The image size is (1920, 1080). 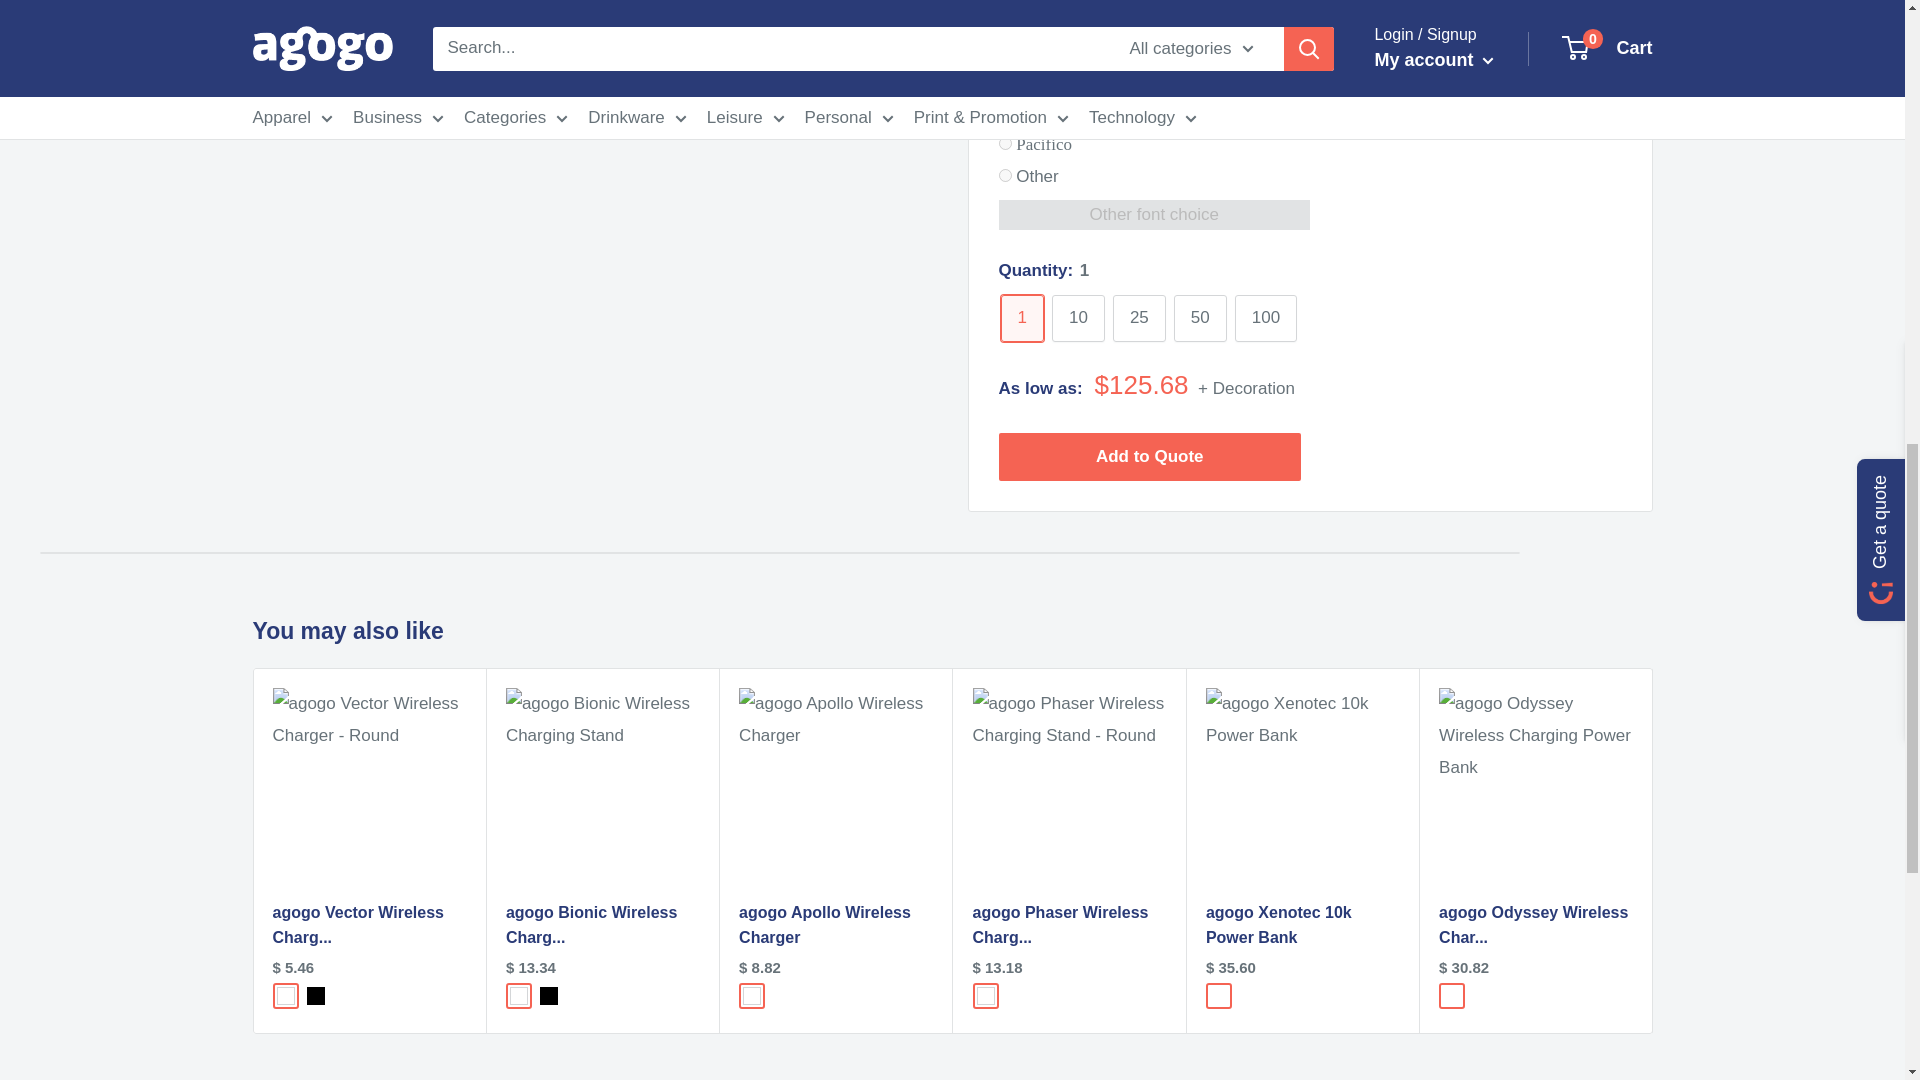 I want to click on 100, so click(x=1266, y=307).